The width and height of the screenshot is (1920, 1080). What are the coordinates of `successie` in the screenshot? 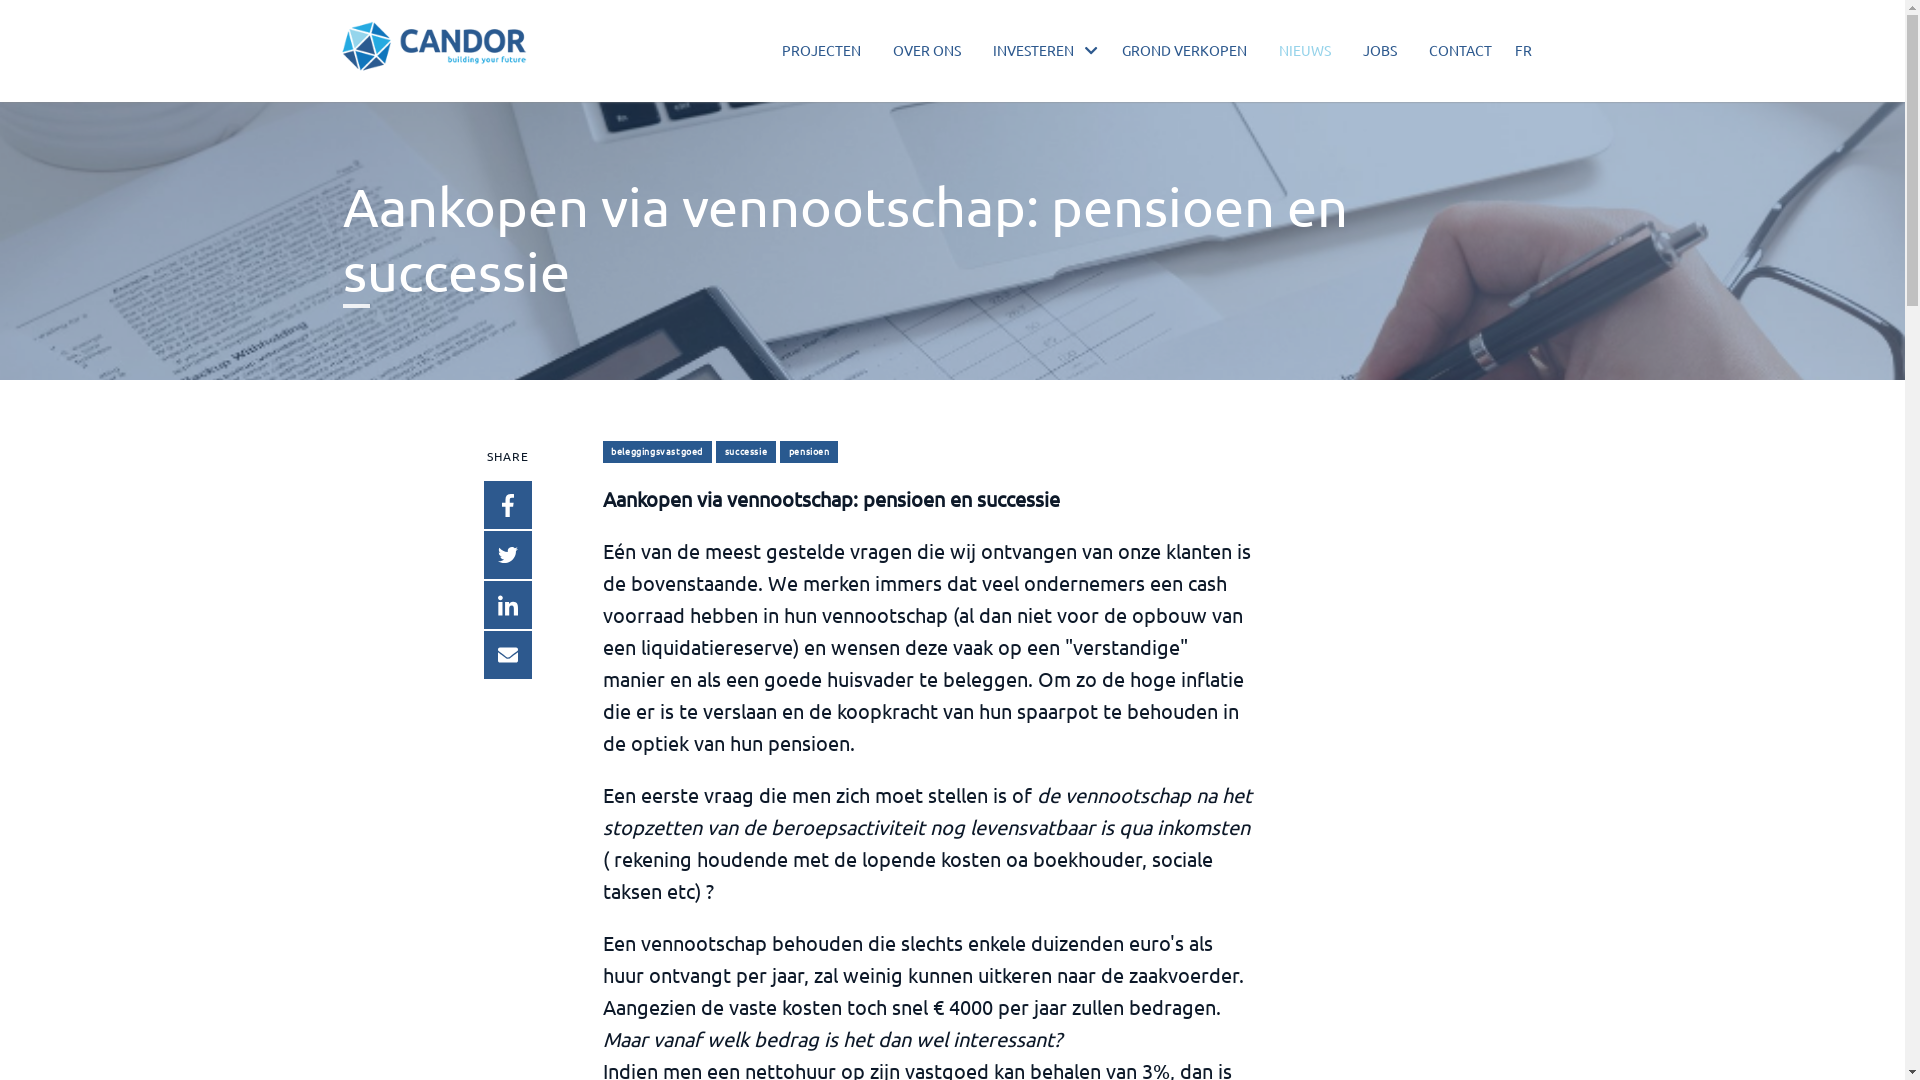 It's located at (746, 452).